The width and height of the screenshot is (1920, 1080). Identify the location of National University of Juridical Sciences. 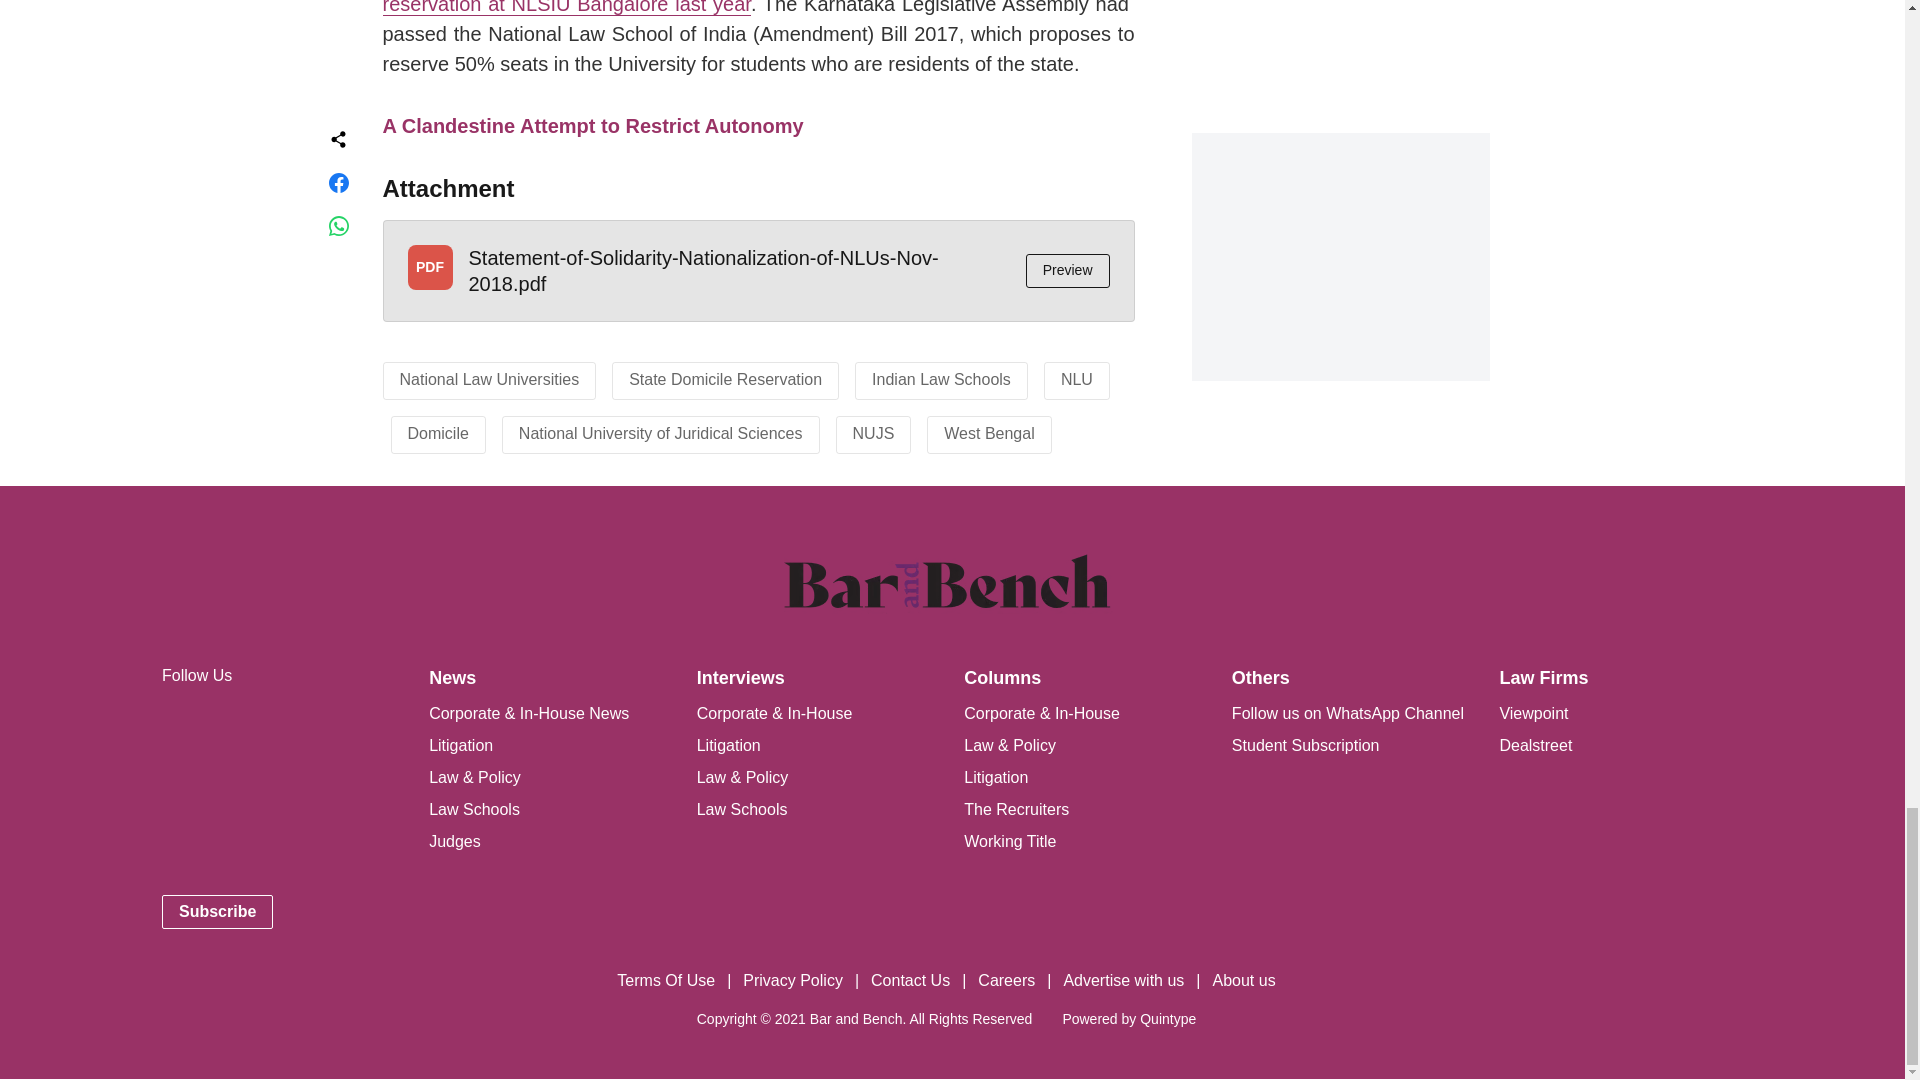
(660, 433).